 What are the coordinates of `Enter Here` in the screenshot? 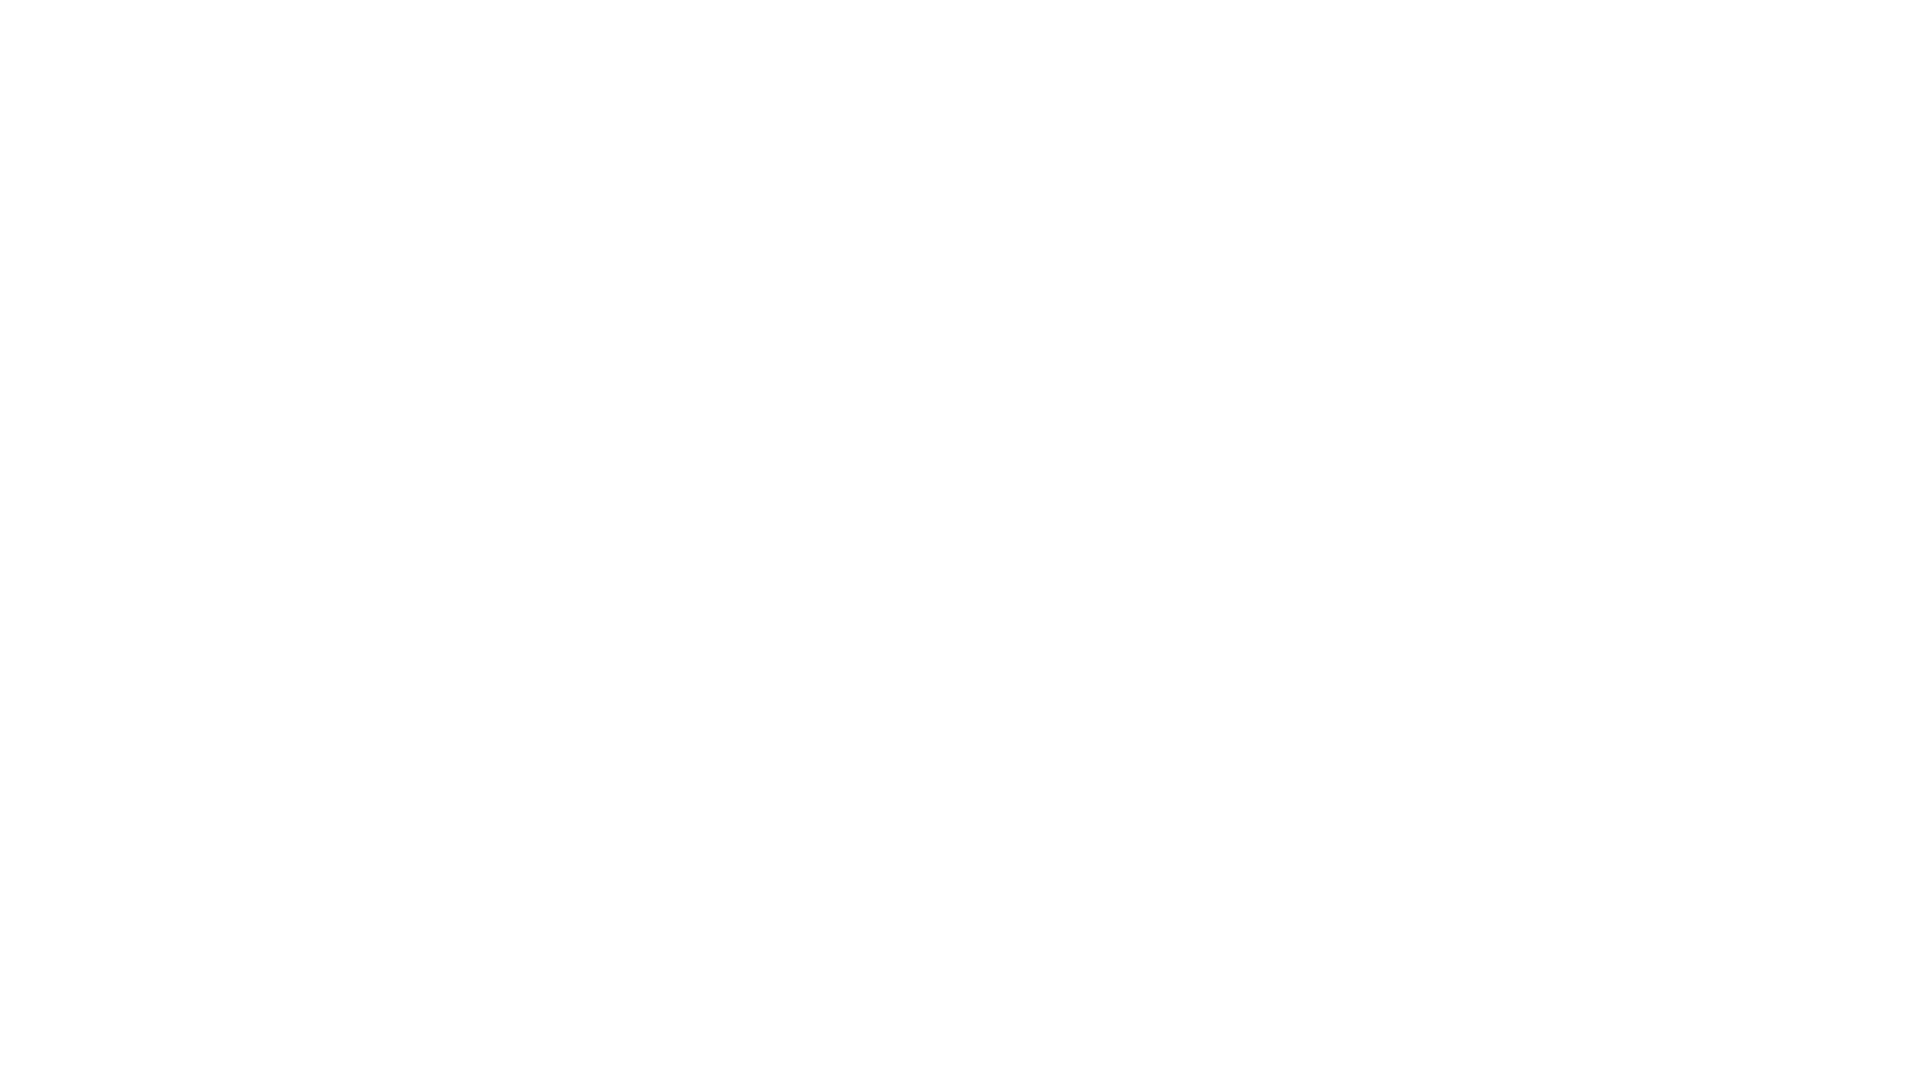 It's located at (738, 297).